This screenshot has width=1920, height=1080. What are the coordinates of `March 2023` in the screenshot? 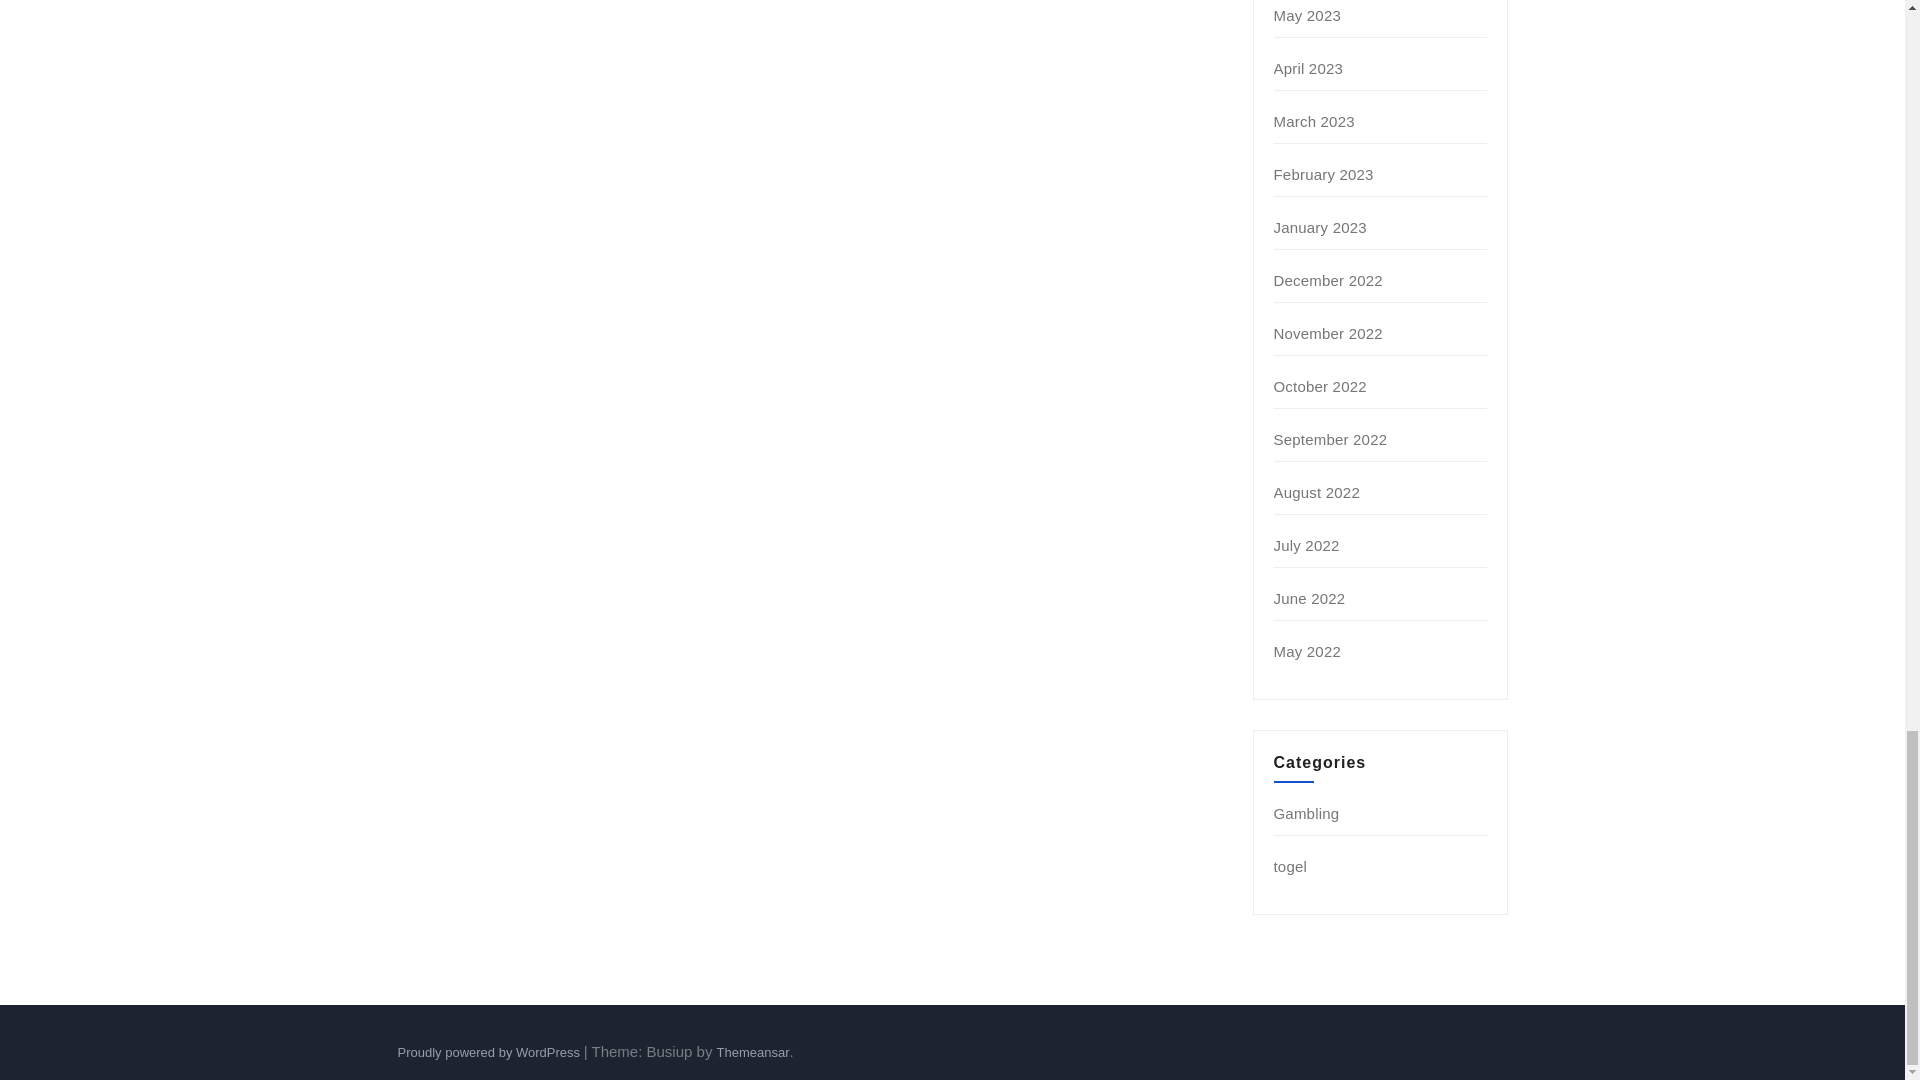 It's located at (1314, 121).